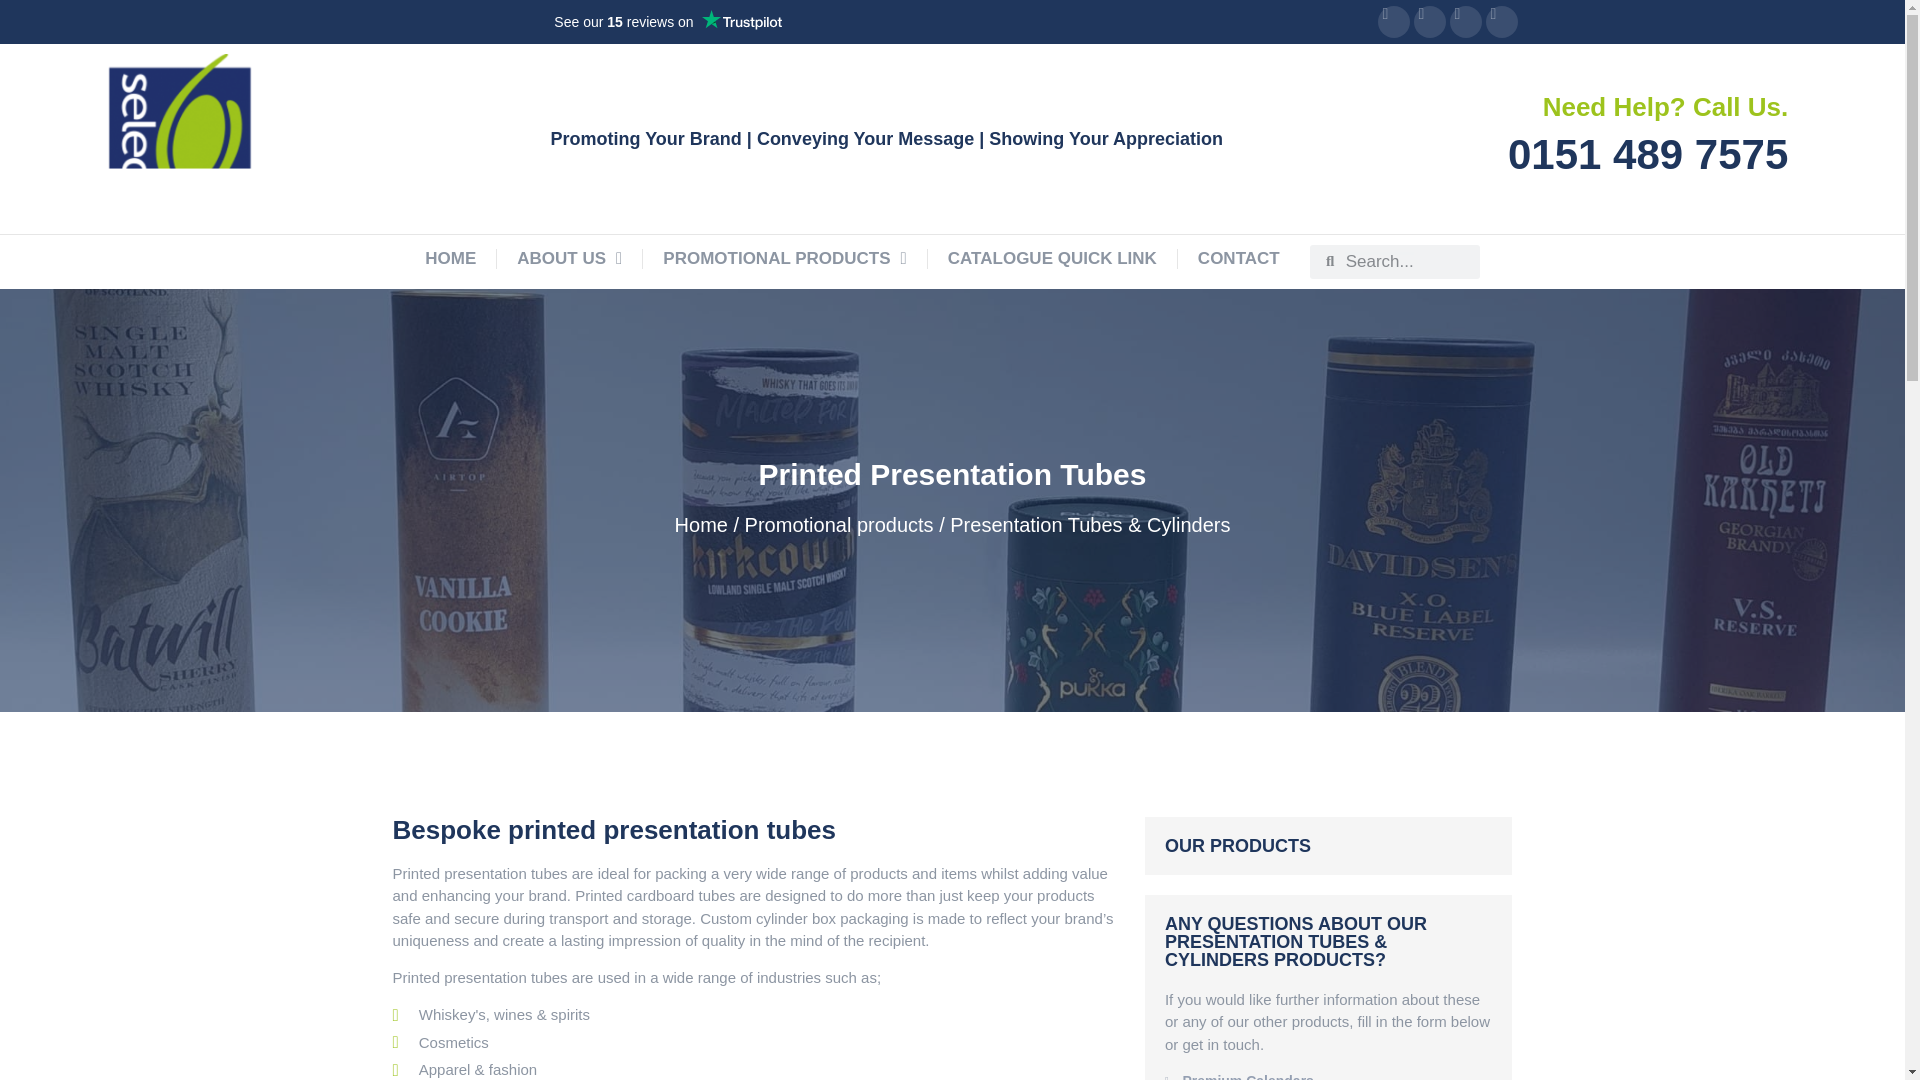  What do you see at coordinates (1584, 138) in the screenshot?
I see `CONTACT` at bounding box center [1584, 138].